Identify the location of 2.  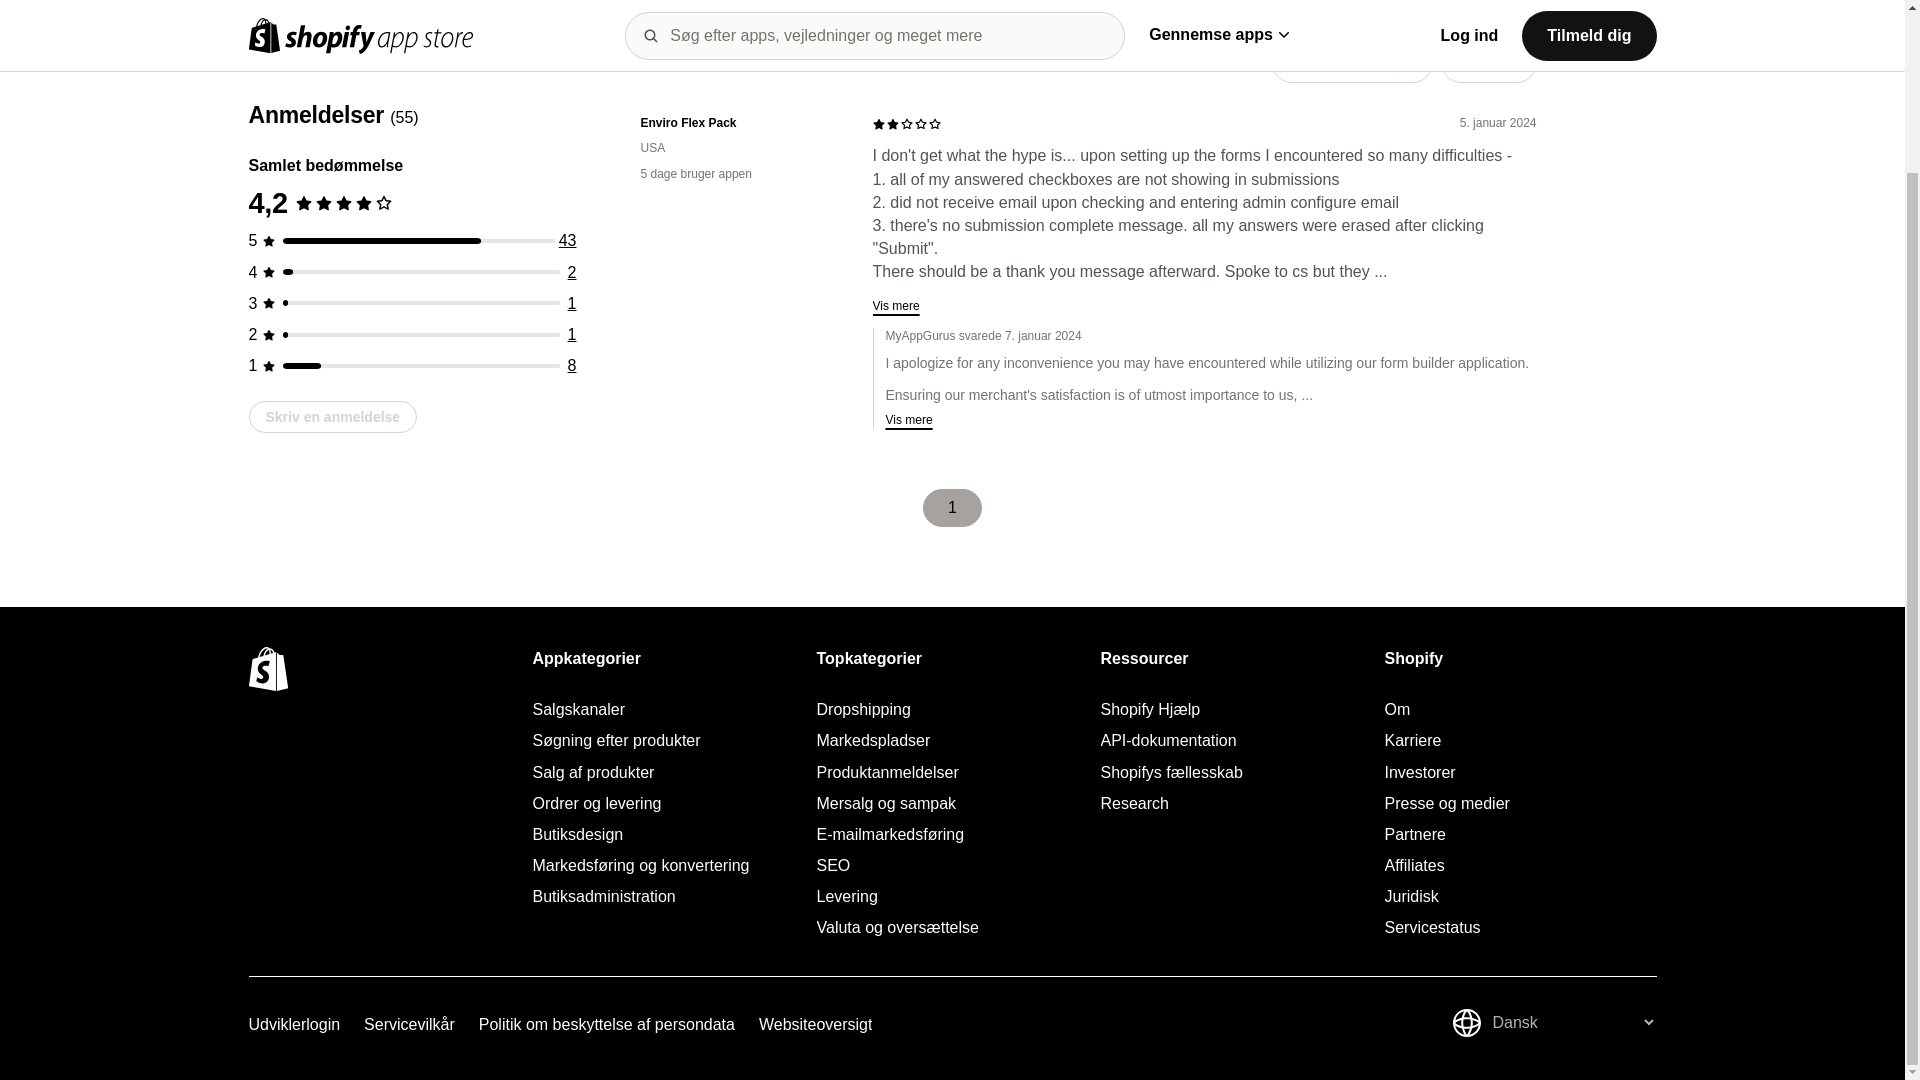
(572, 214).